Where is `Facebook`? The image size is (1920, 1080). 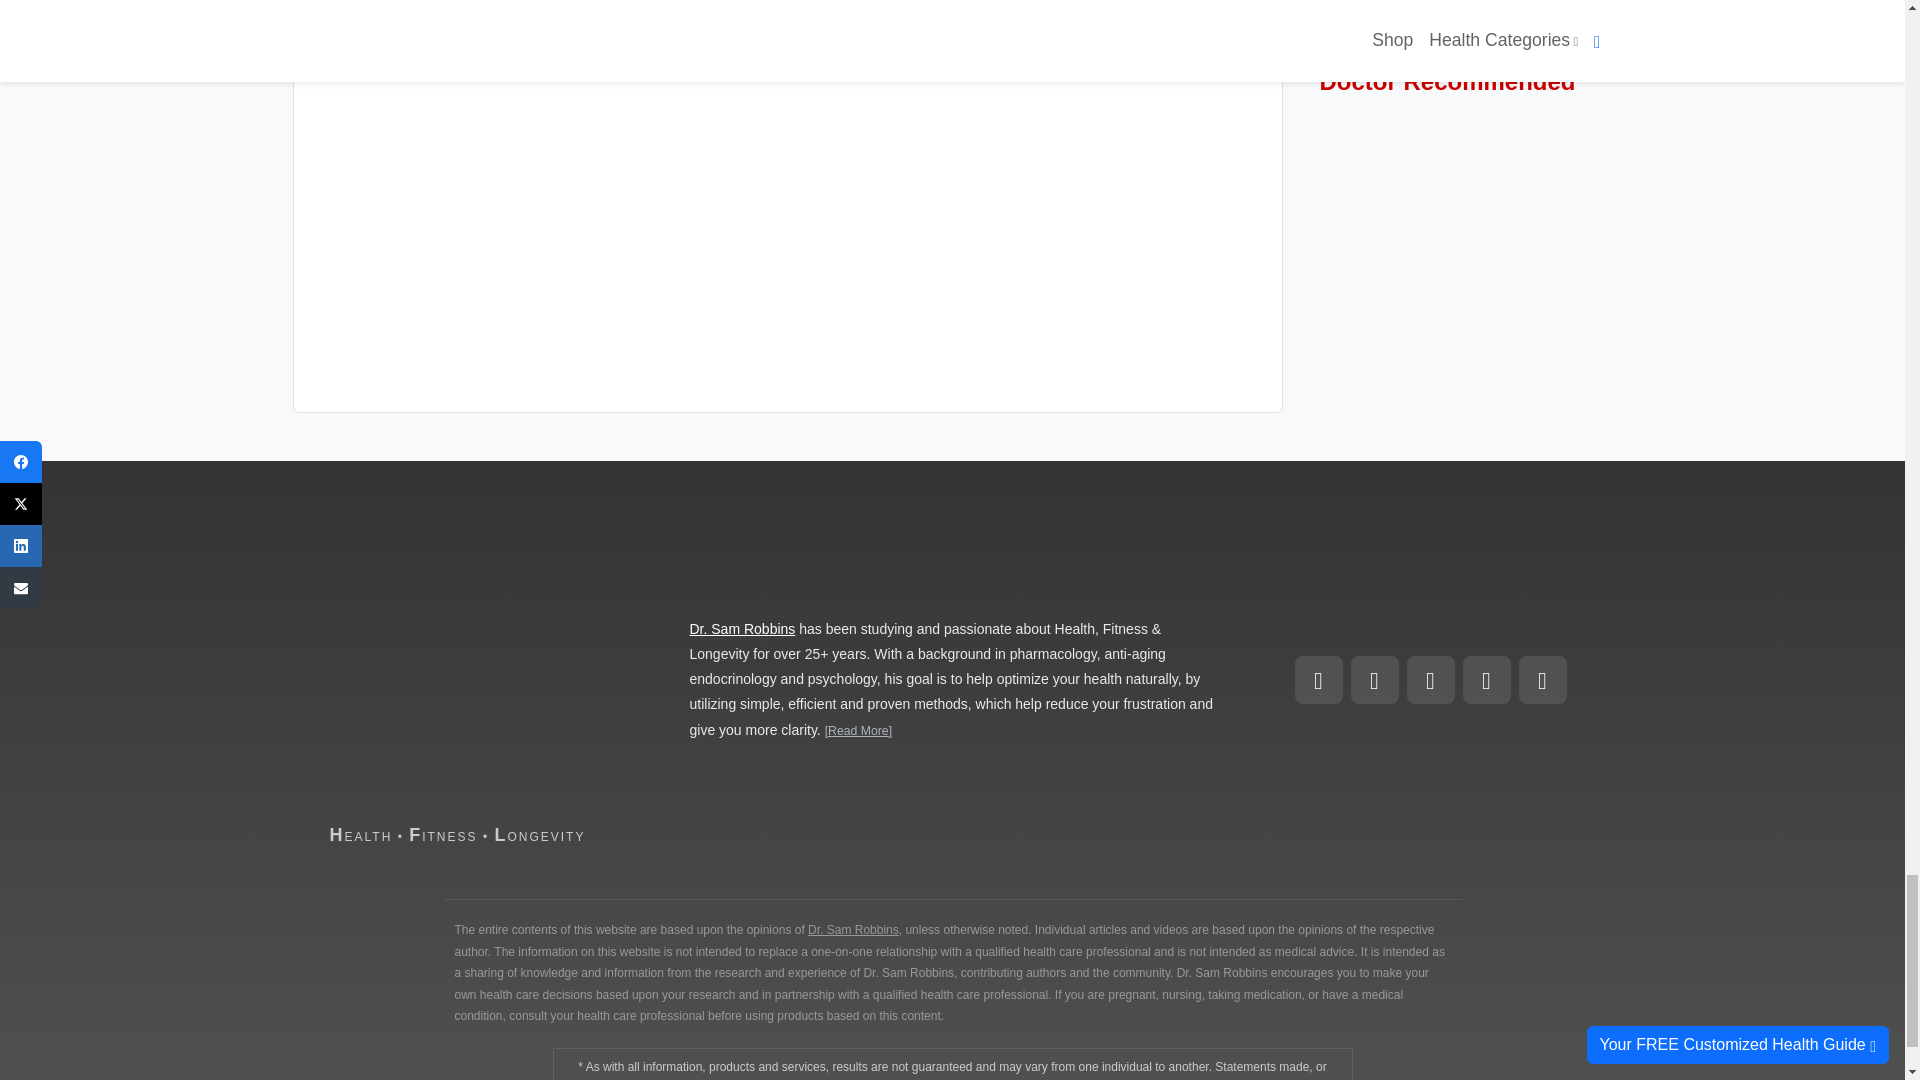
Facebook is located at coordinates (1318, 680).